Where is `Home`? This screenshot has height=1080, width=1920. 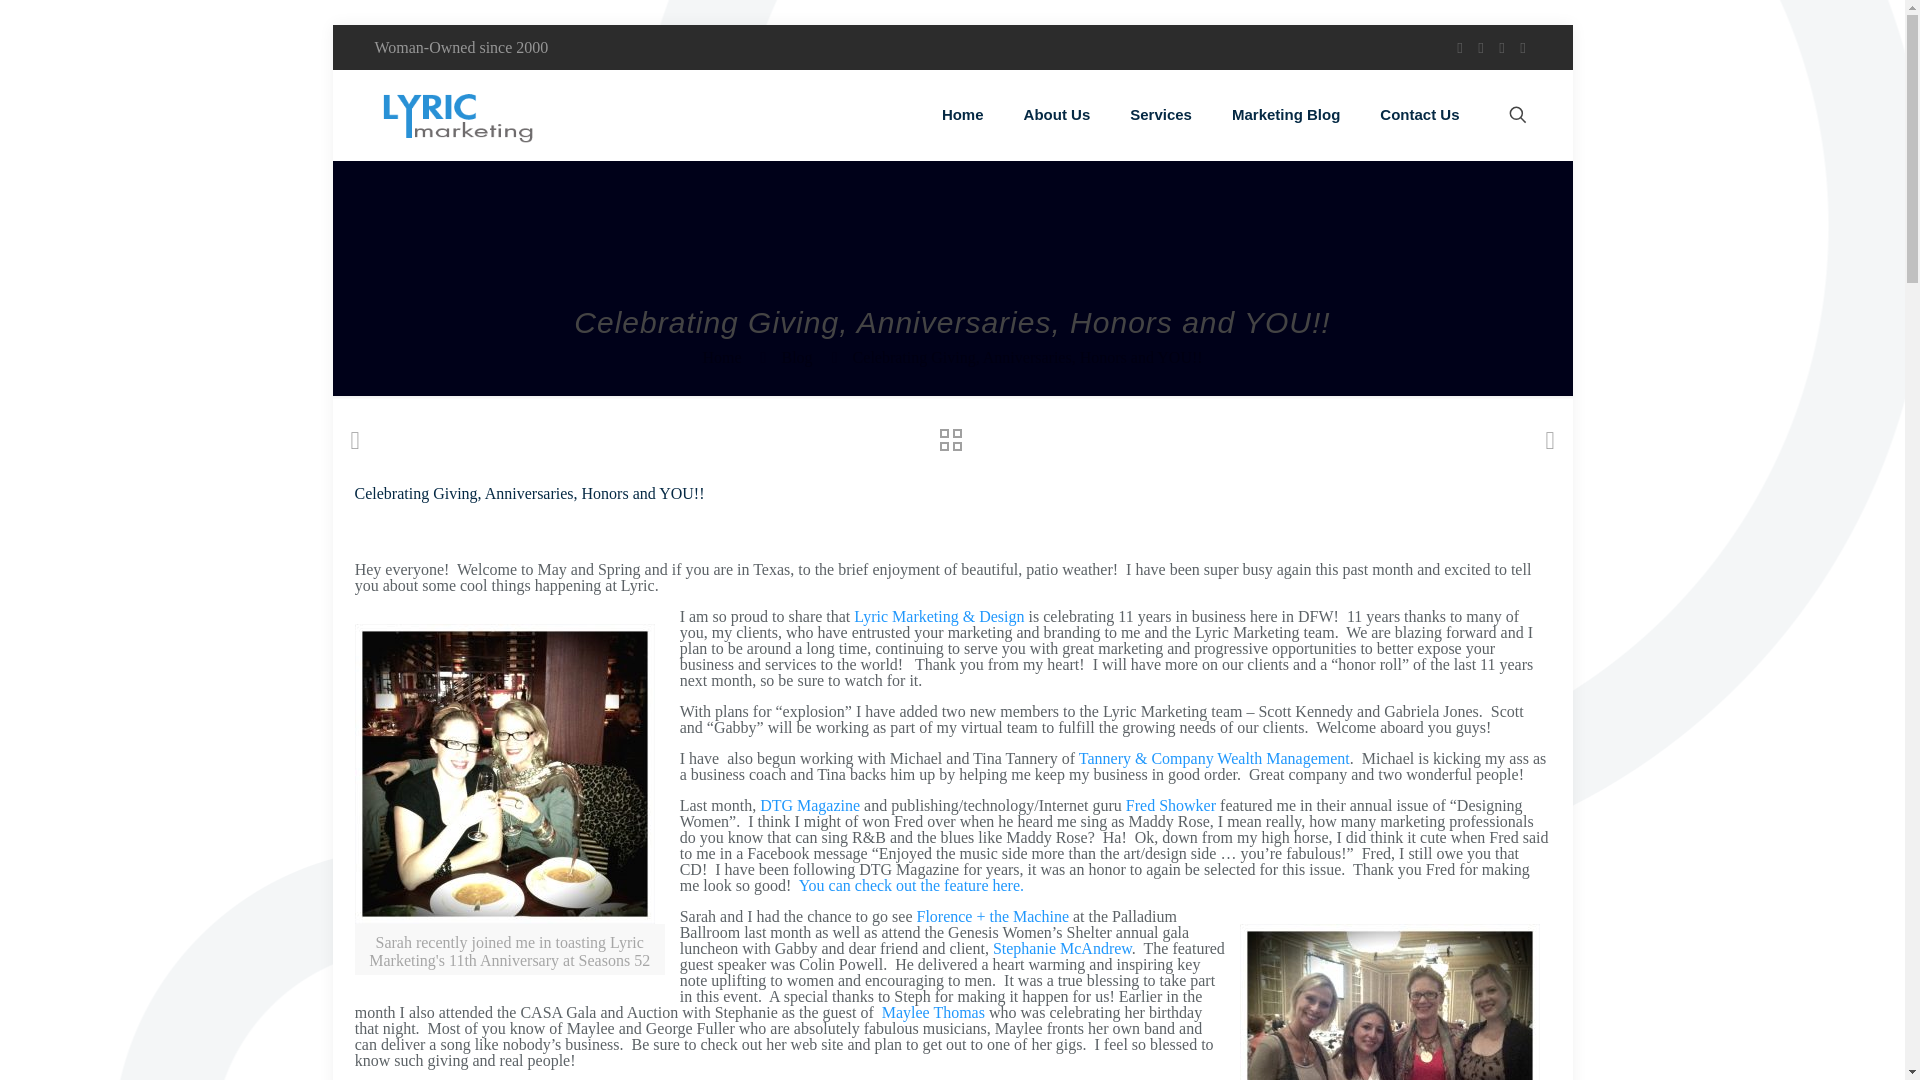 Home is located at coordinates (962, 114).